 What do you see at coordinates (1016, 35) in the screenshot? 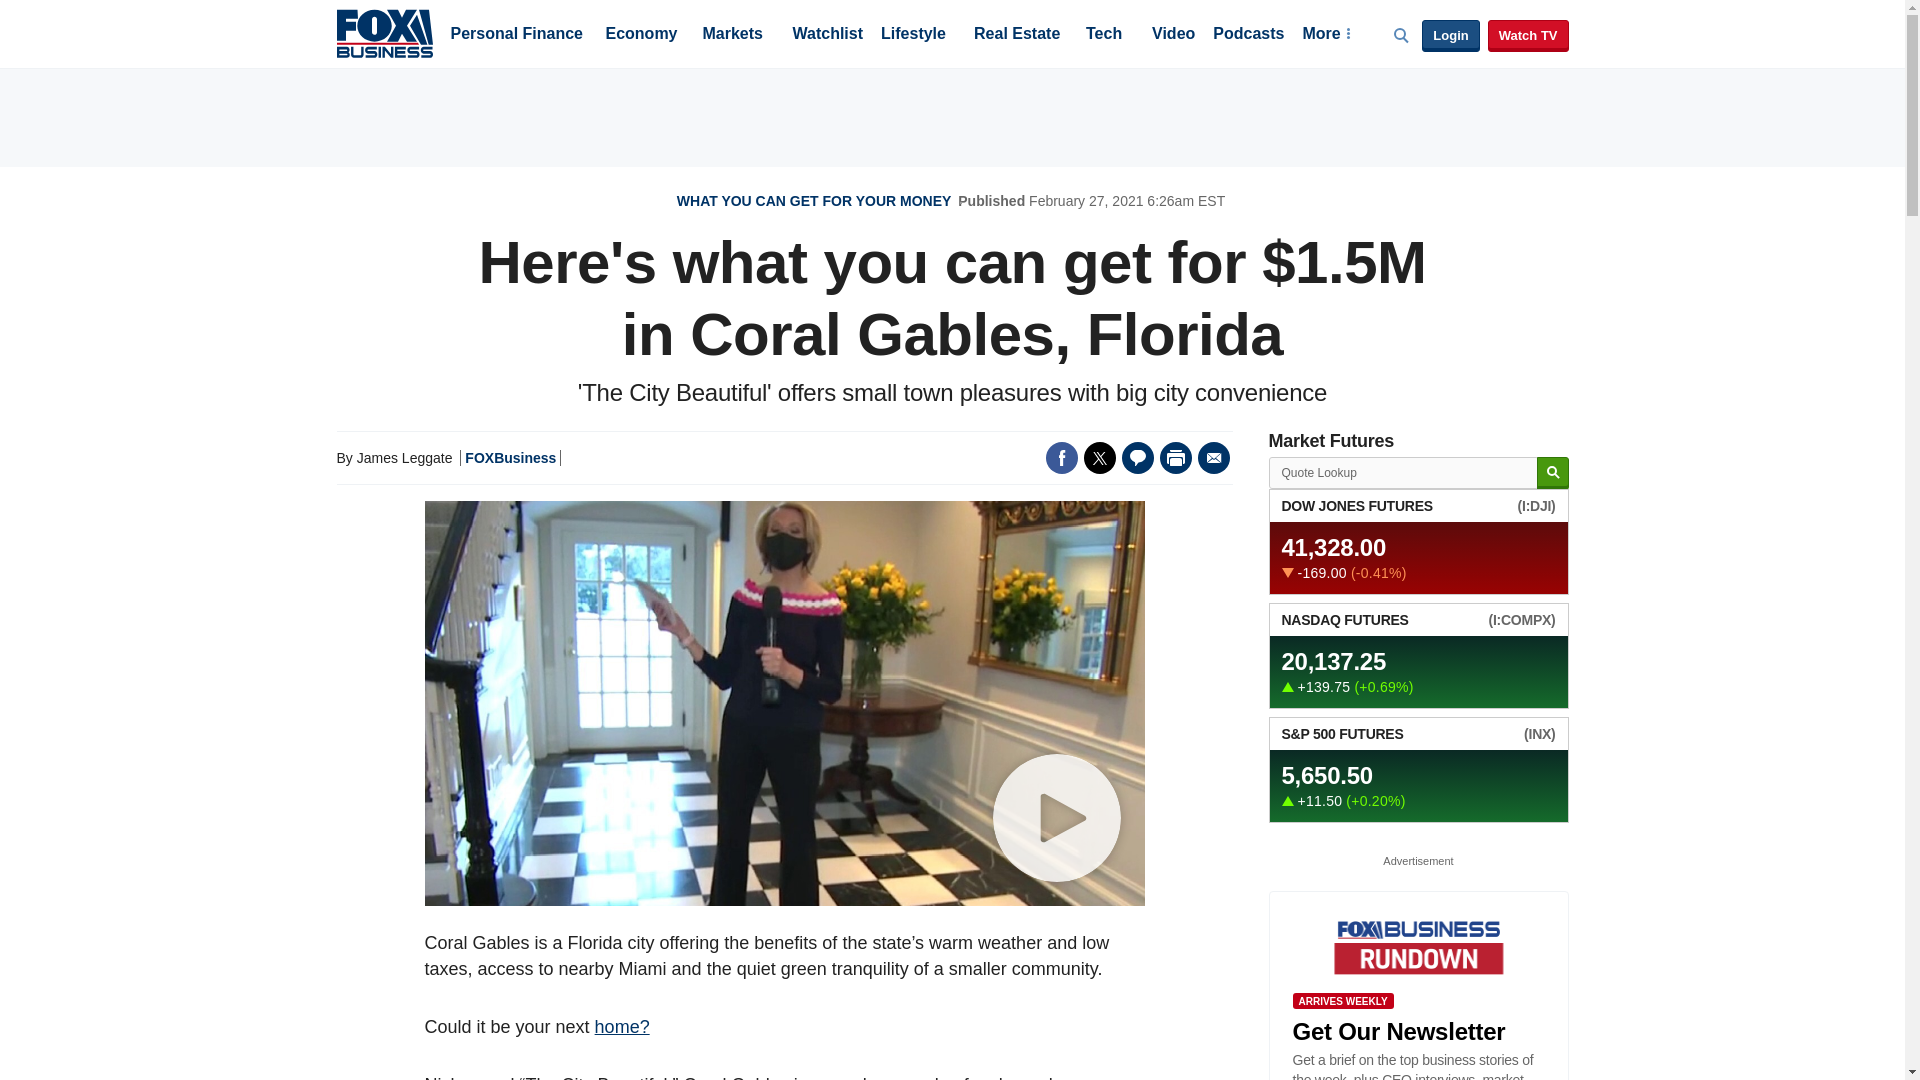
I see `Real Estate` at bounding box center [1016, 35].